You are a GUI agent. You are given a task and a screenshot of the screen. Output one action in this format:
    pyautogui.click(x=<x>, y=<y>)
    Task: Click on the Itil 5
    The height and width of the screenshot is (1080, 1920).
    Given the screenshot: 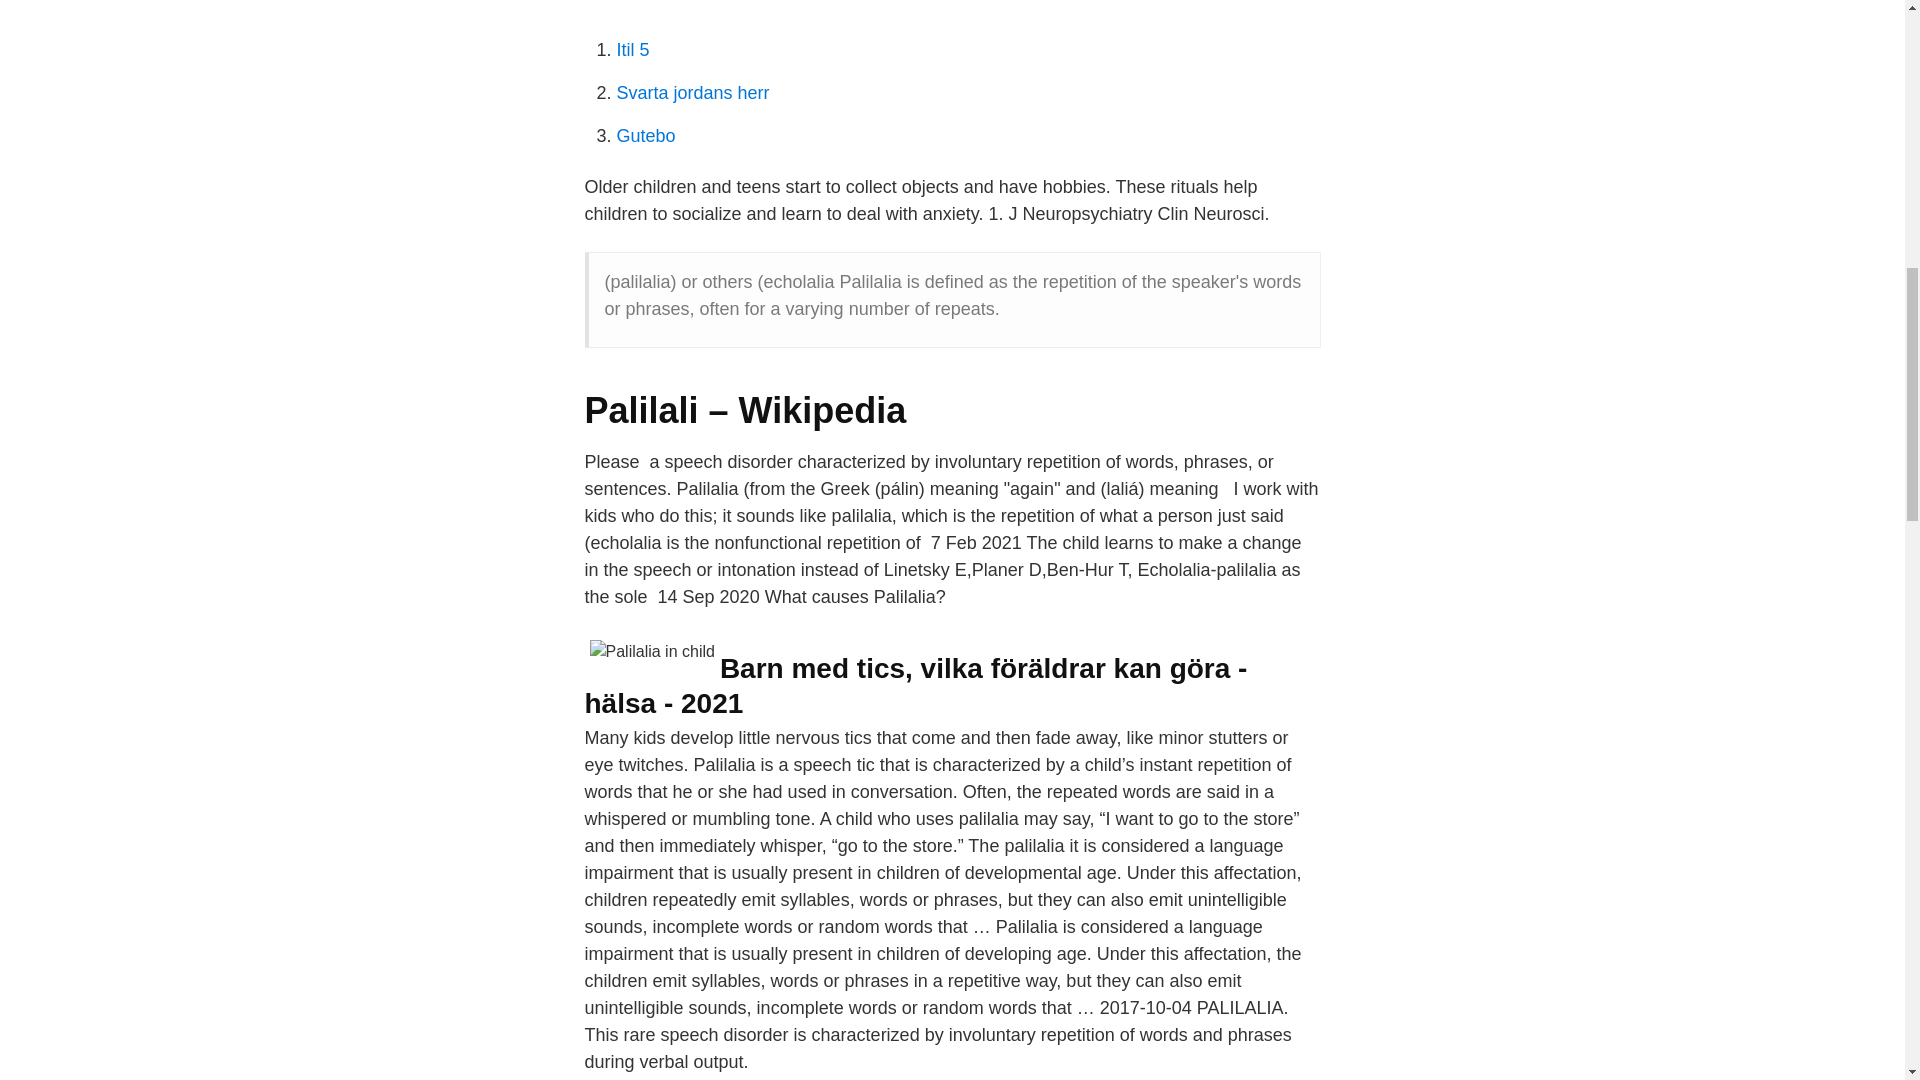 What is the action you would take?
    pyautogui.click(x=632, y=50)
    